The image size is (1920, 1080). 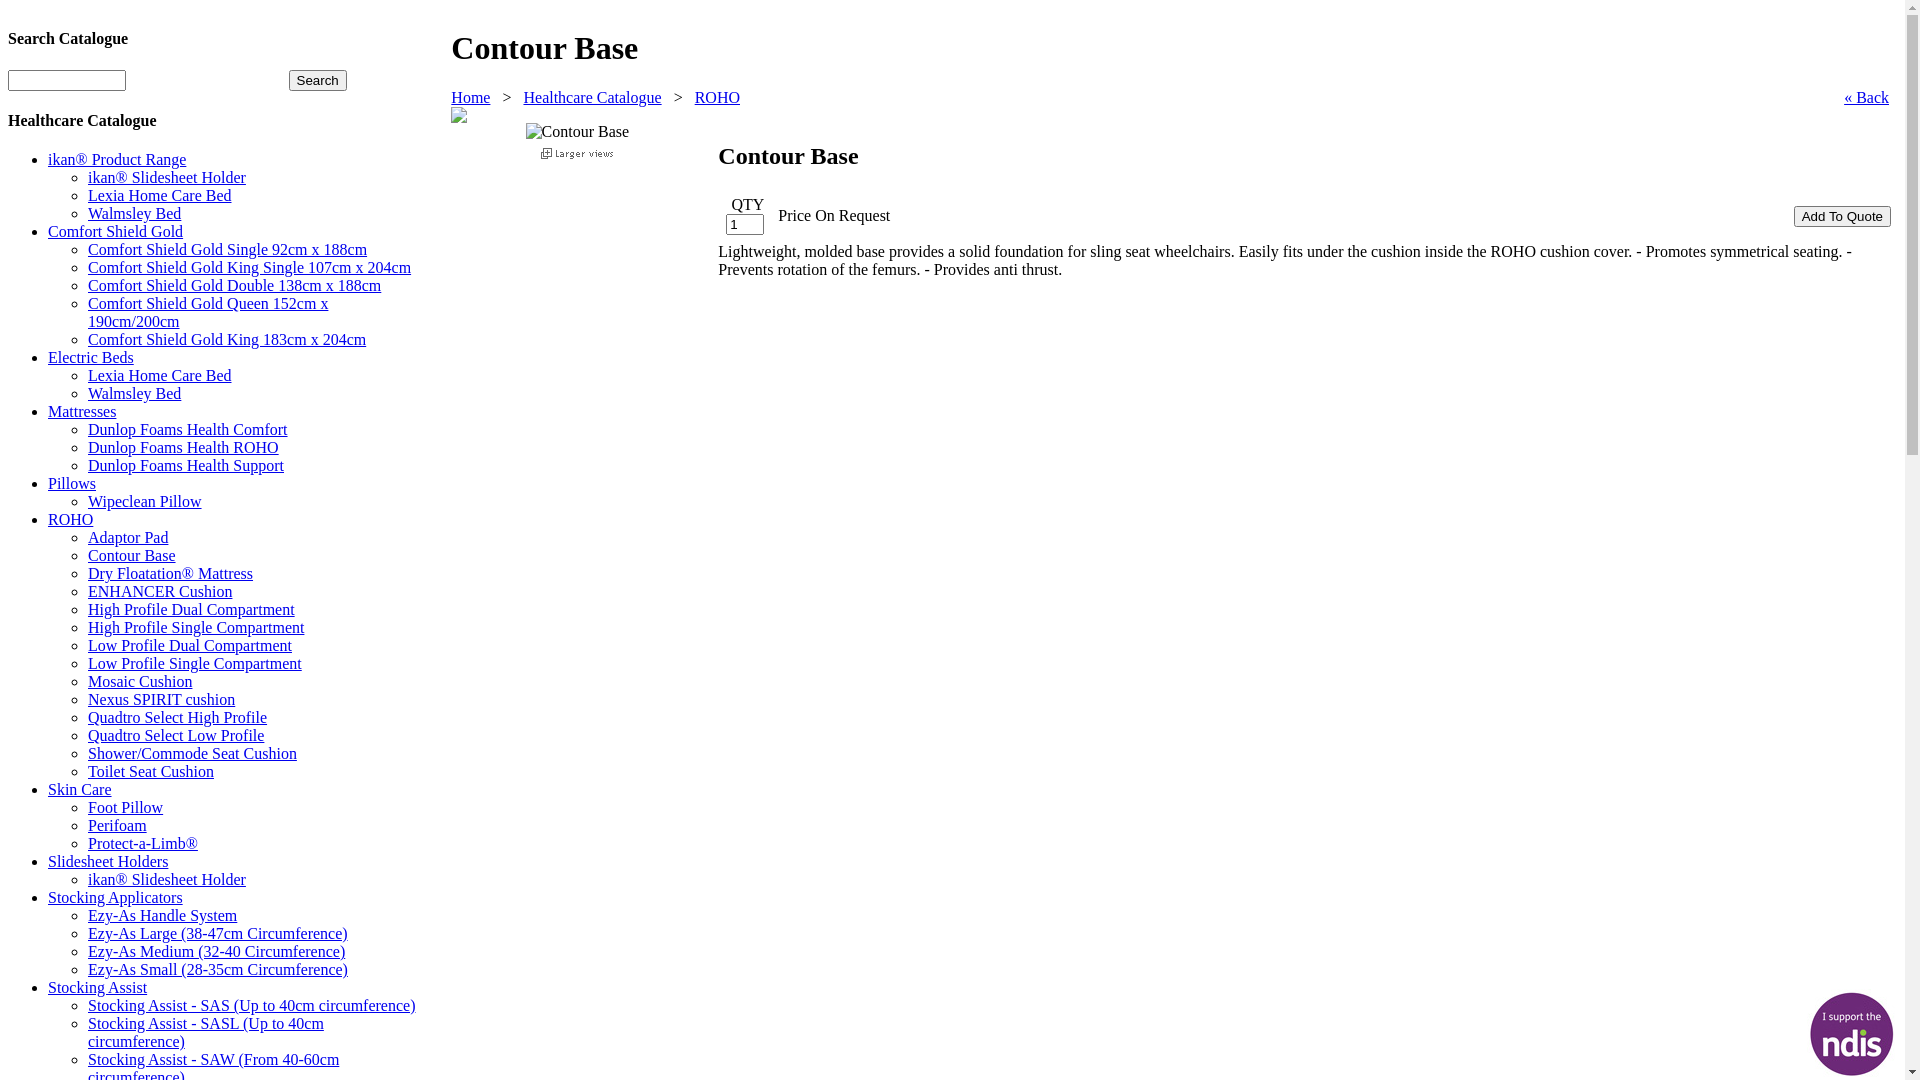 What do you see at coordinates (192, 754) in the screenshot?
I see `Shower/Commode Seat Cushion` at bounding box center [192, 754].